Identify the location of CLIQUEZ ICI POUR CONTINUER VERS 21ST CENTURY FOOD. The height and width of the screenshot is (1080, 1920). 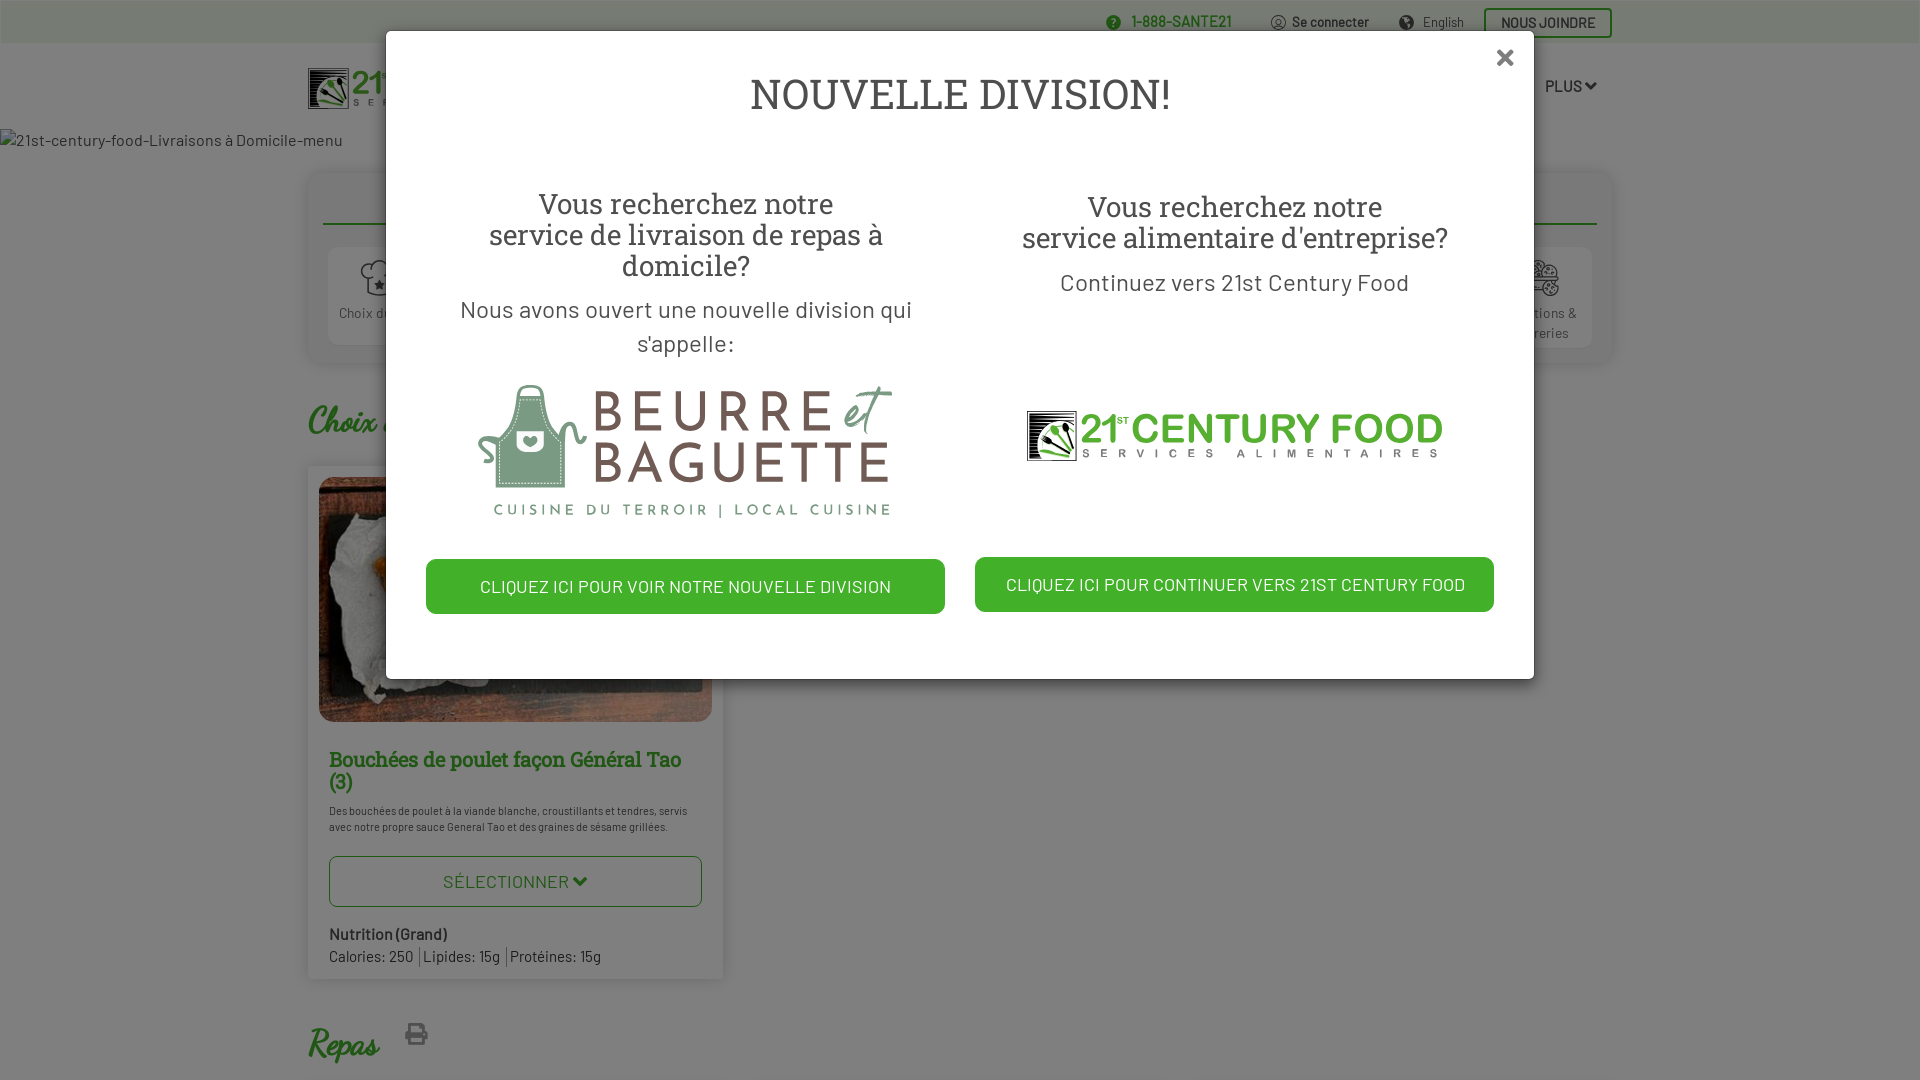
(1234, 584).